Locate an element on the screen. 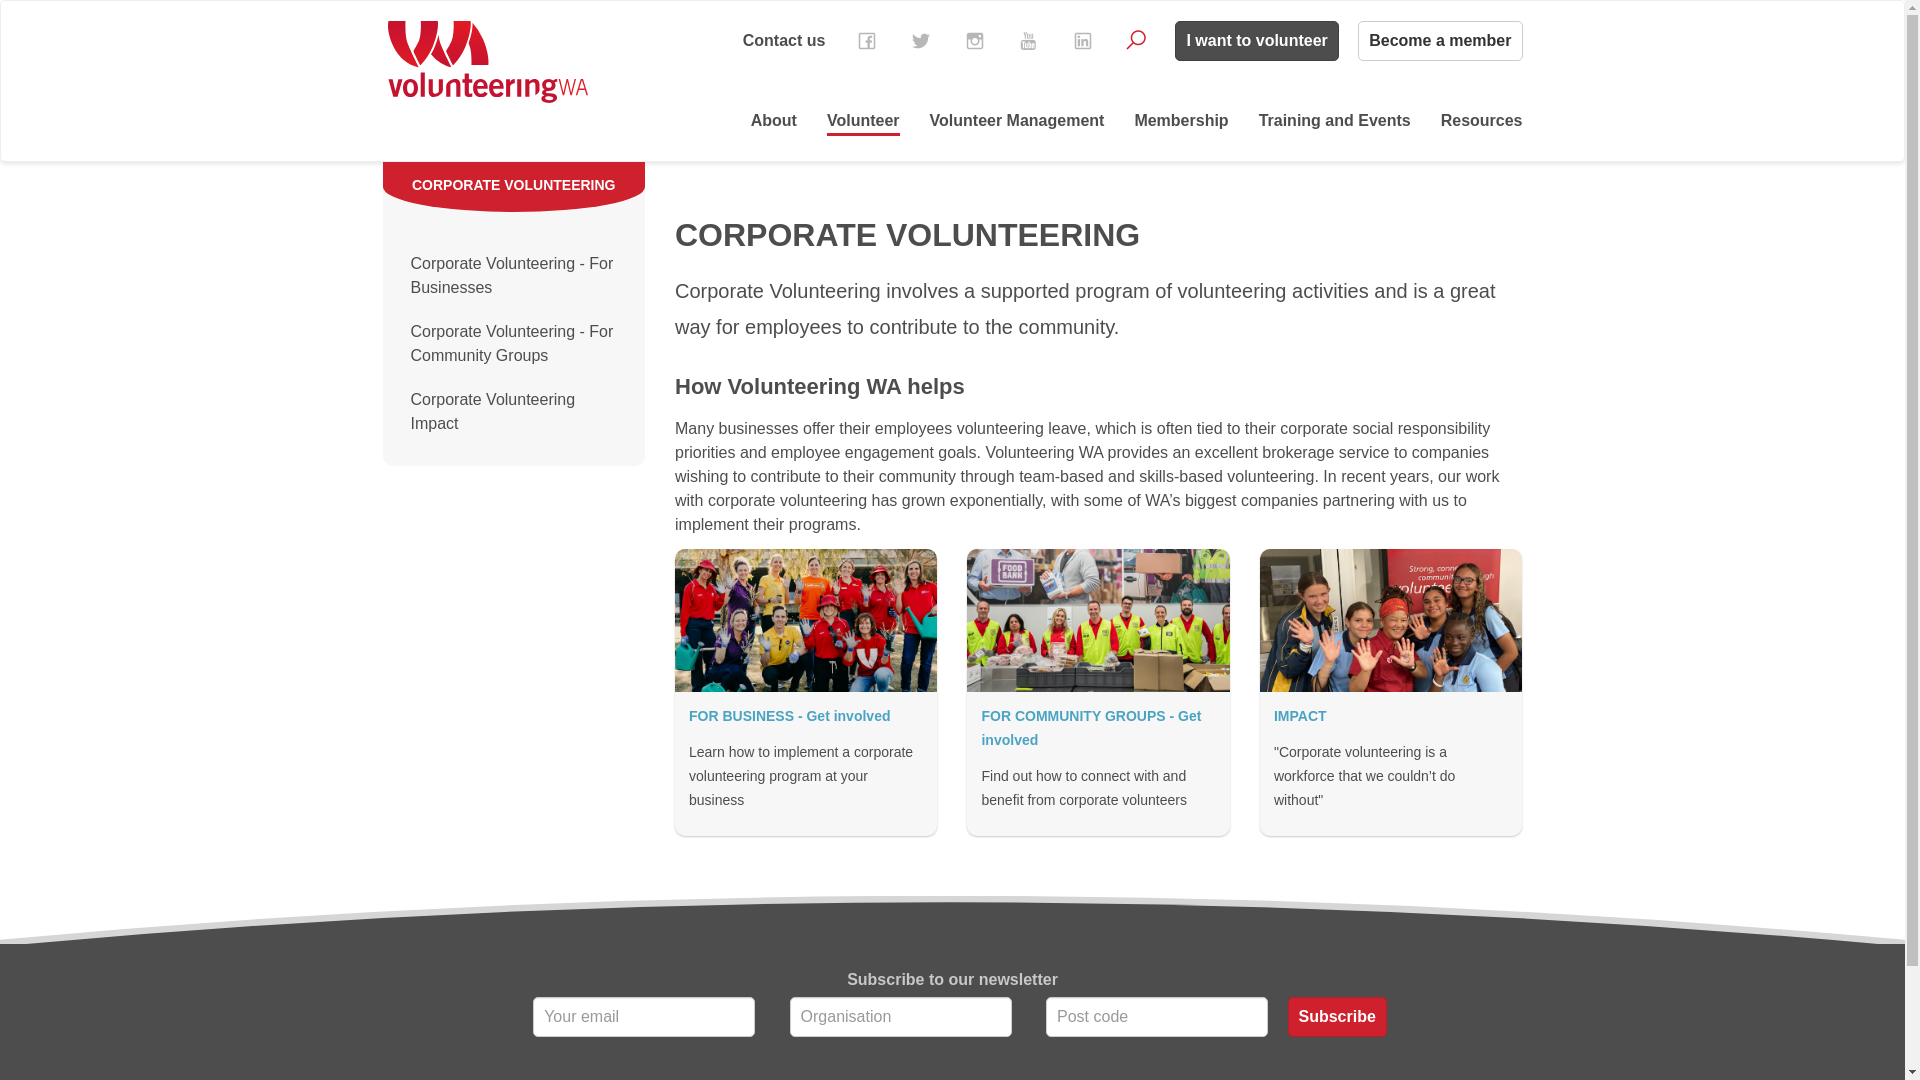 This screenshot has height=1080, width=1920. Corporate Volunteering - For Community Groups is located at coordinates (514, 344).